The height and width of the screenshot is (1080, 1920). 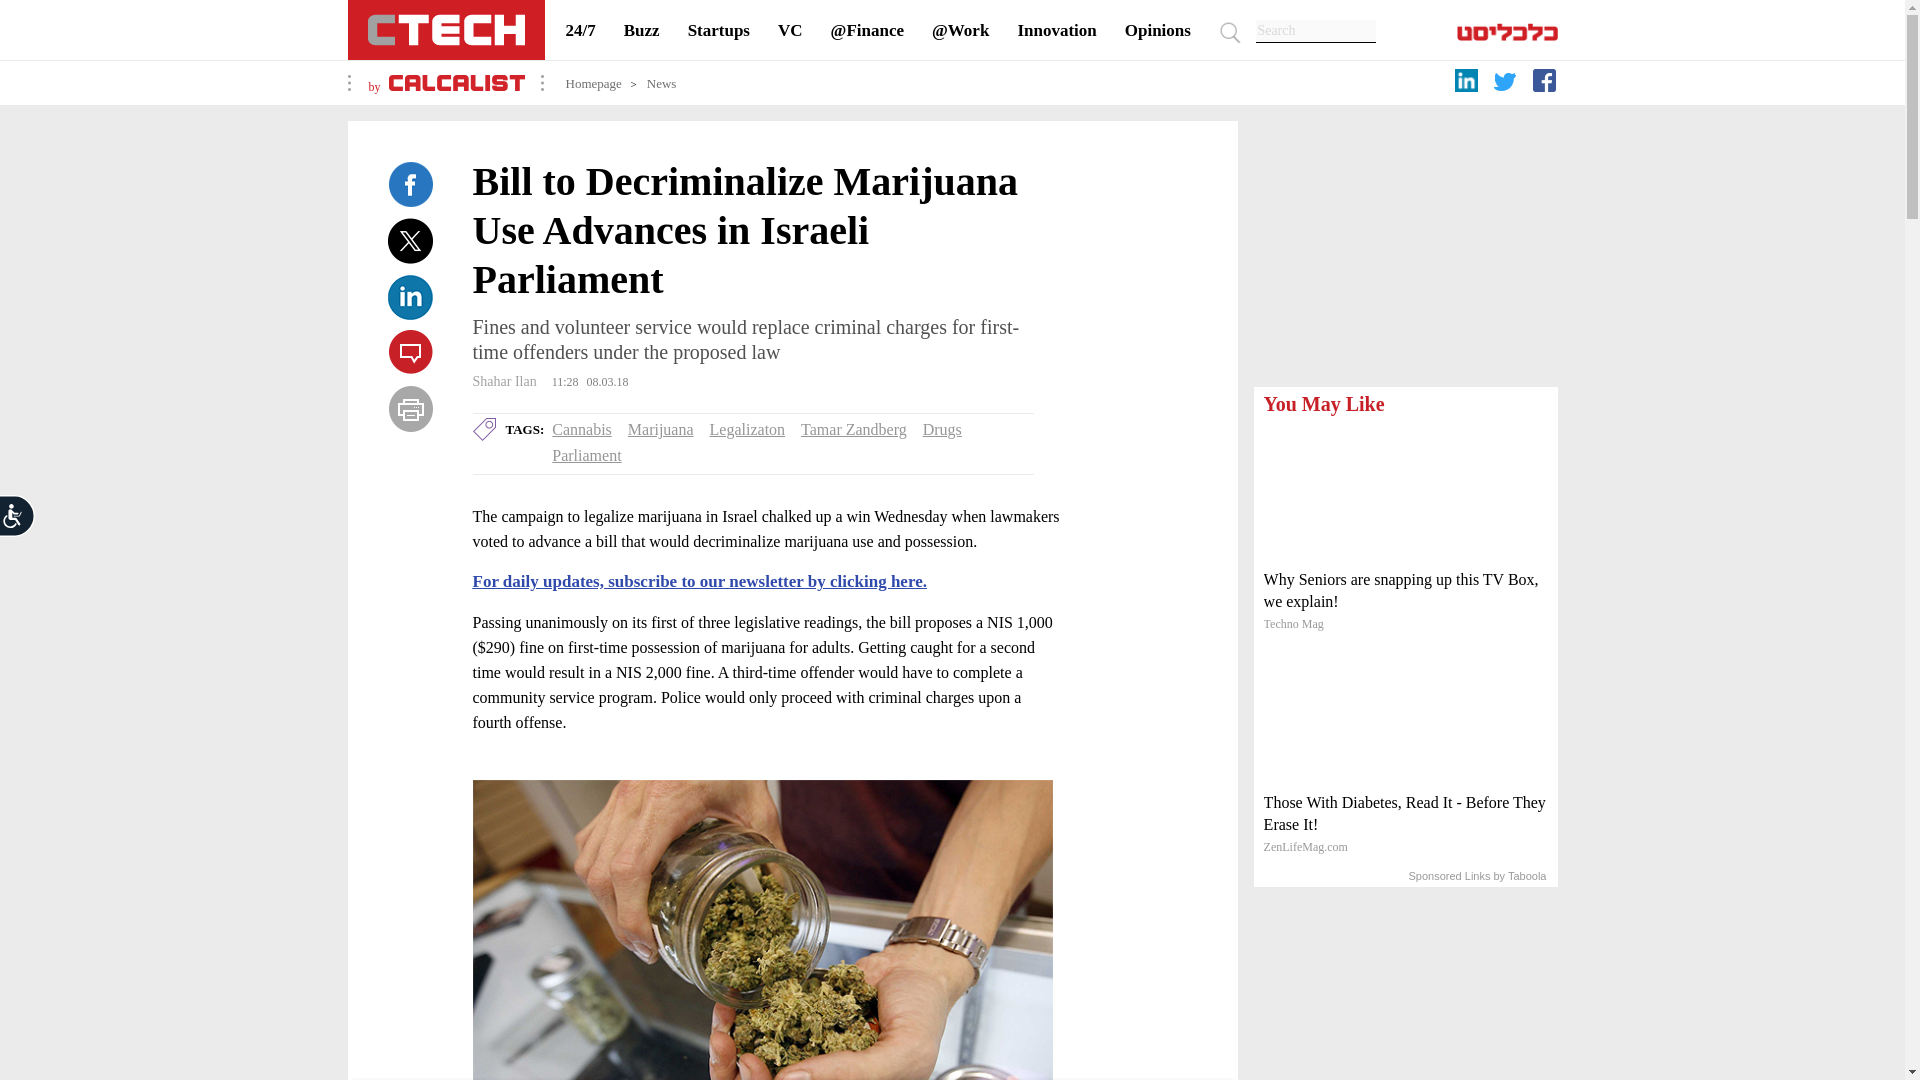 What do you see at coordinates (790, 30) in the screenshot?
I see `VC` at bounding box center [790, 30].